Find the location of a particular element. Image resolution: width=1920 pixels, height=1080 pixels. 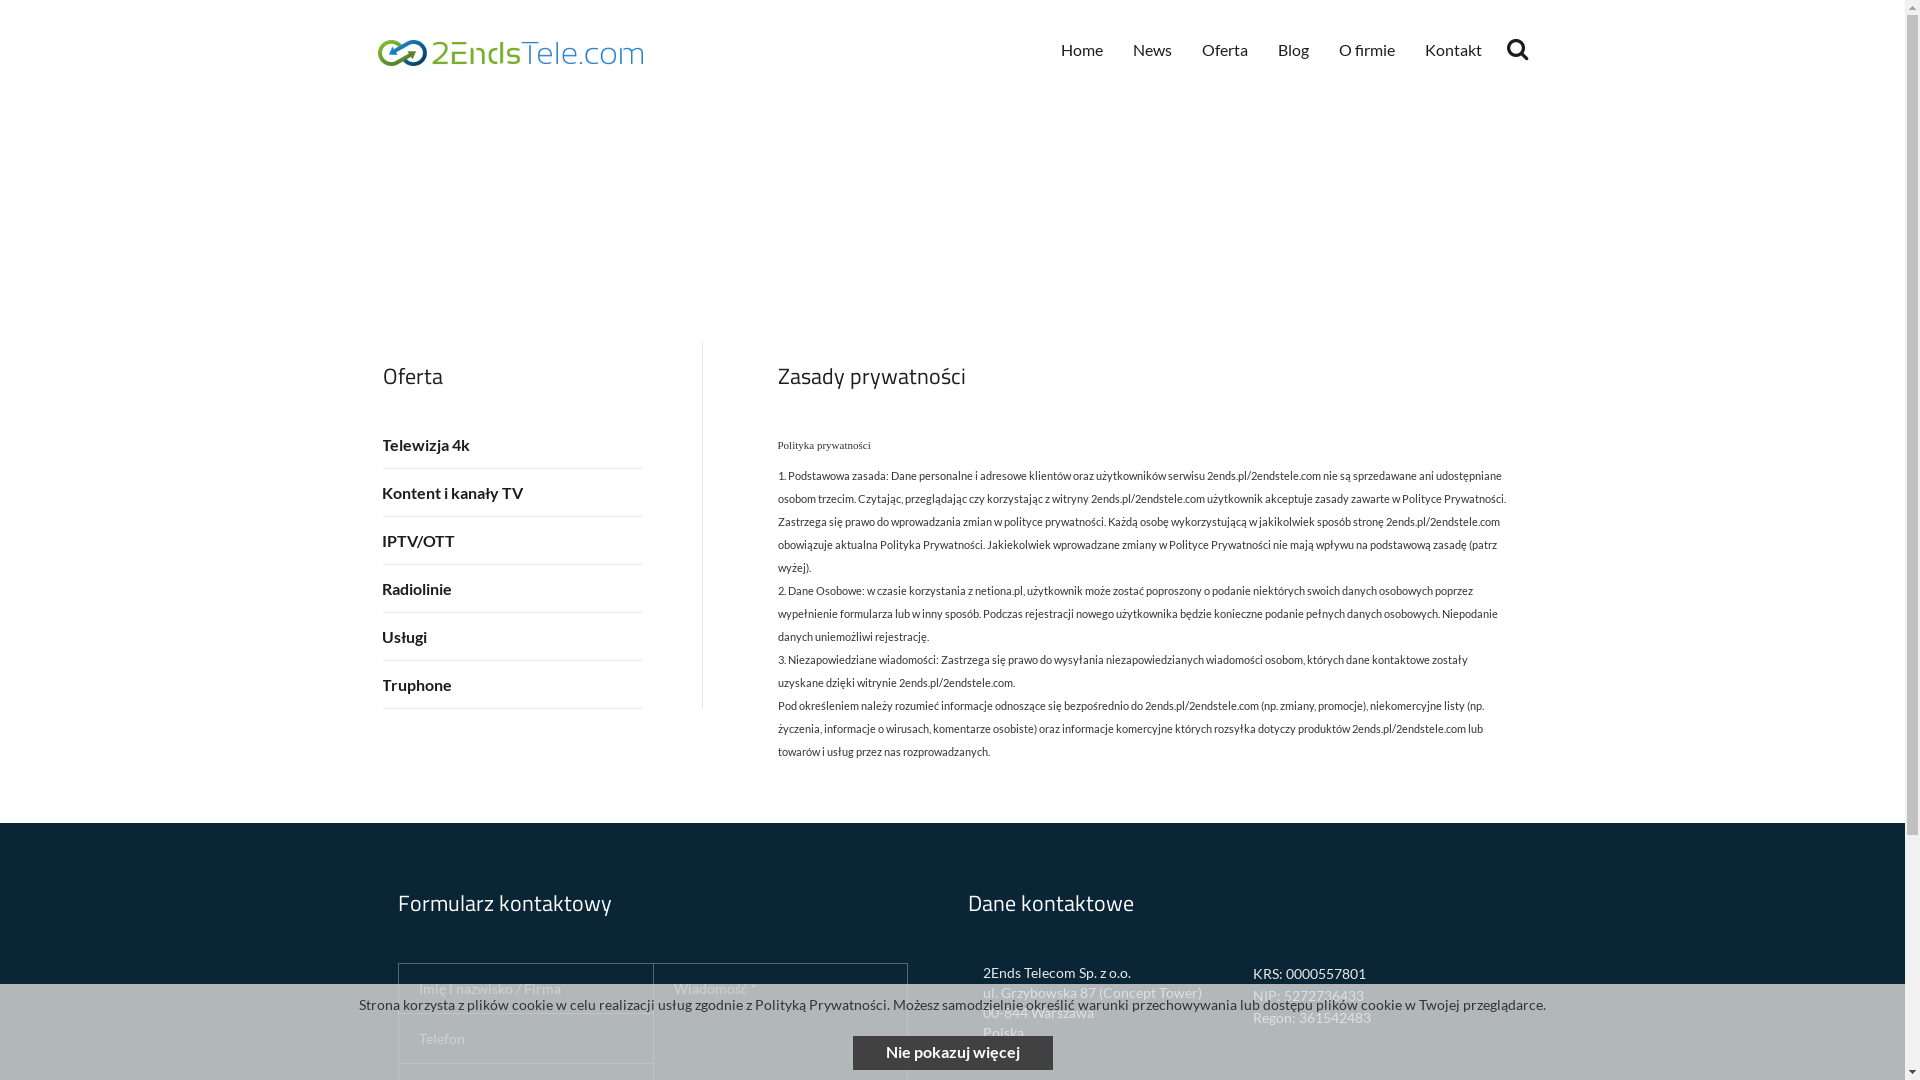

O firmie is located at coordinates (1367, 50).